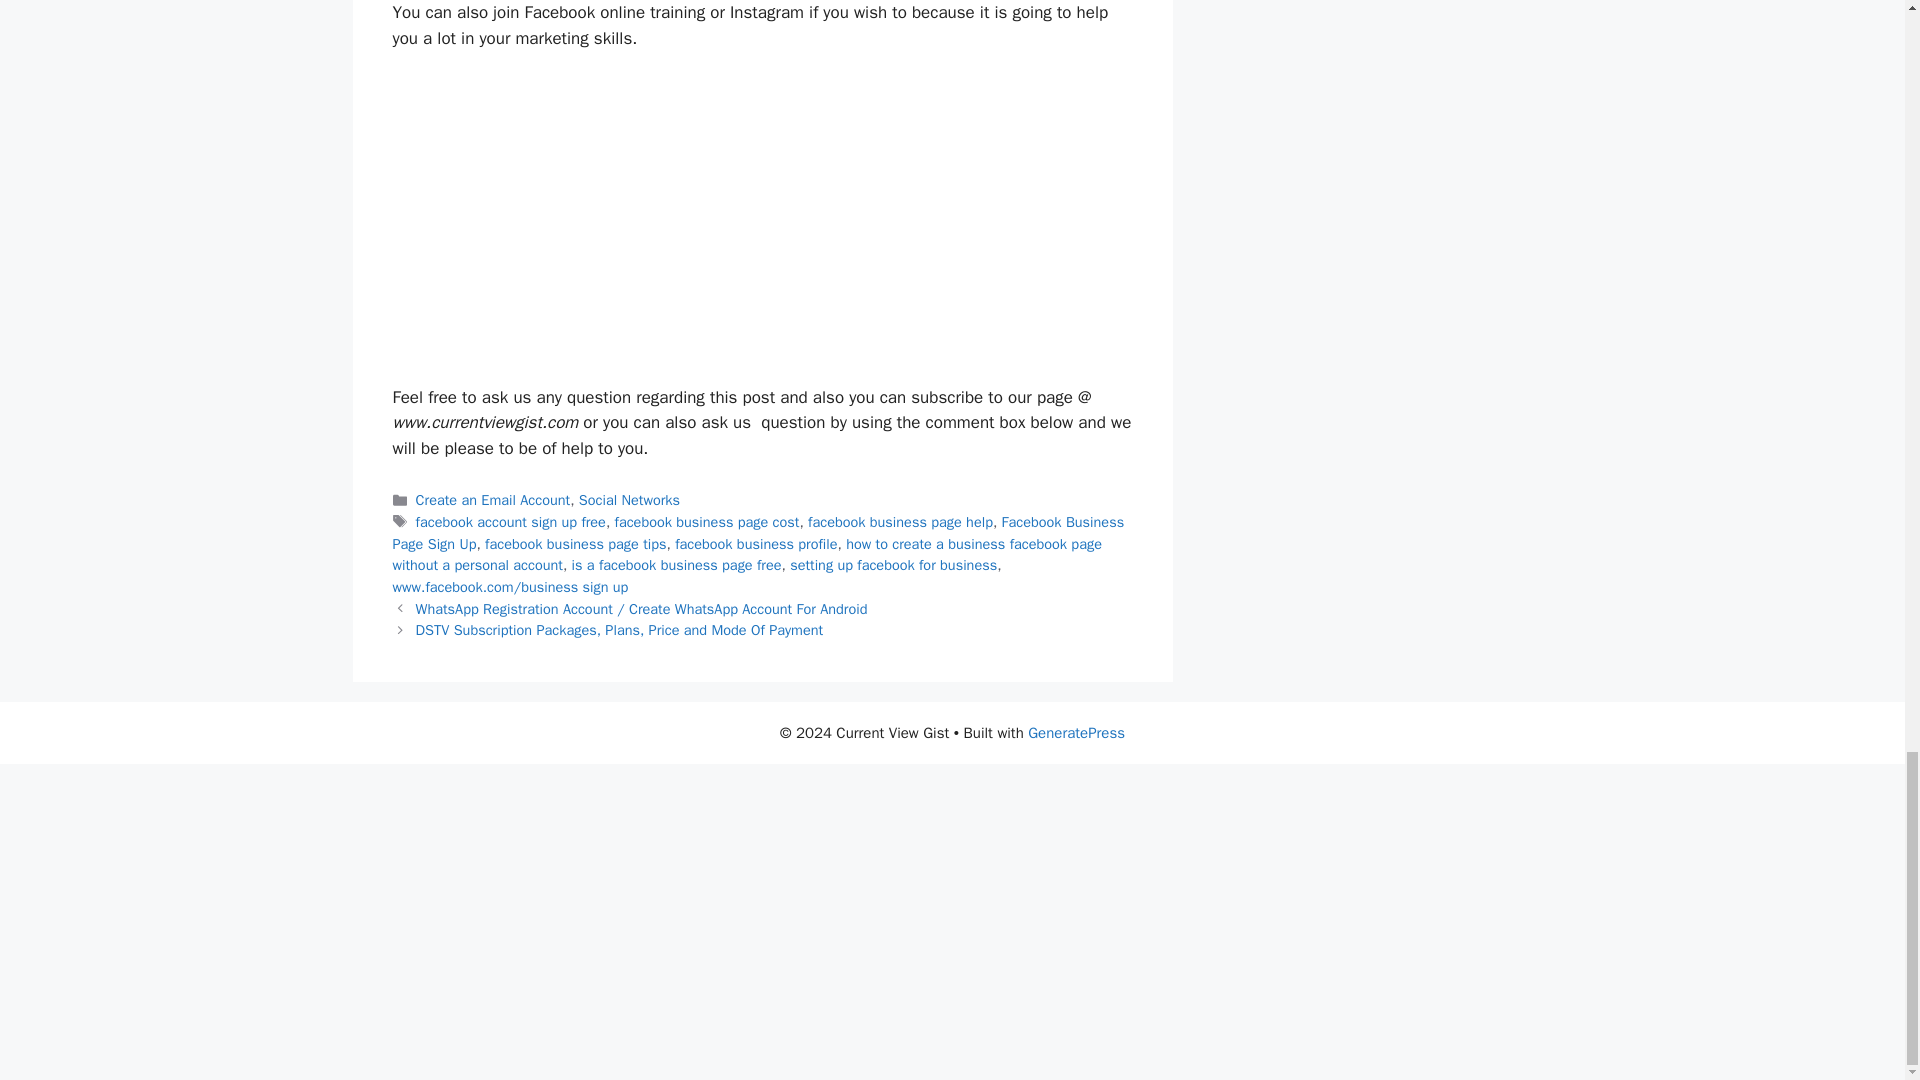  What do you see at coordinates (756, 542) in the screenshot?
I see `facebook business profile` at bounding box center [756, 542].